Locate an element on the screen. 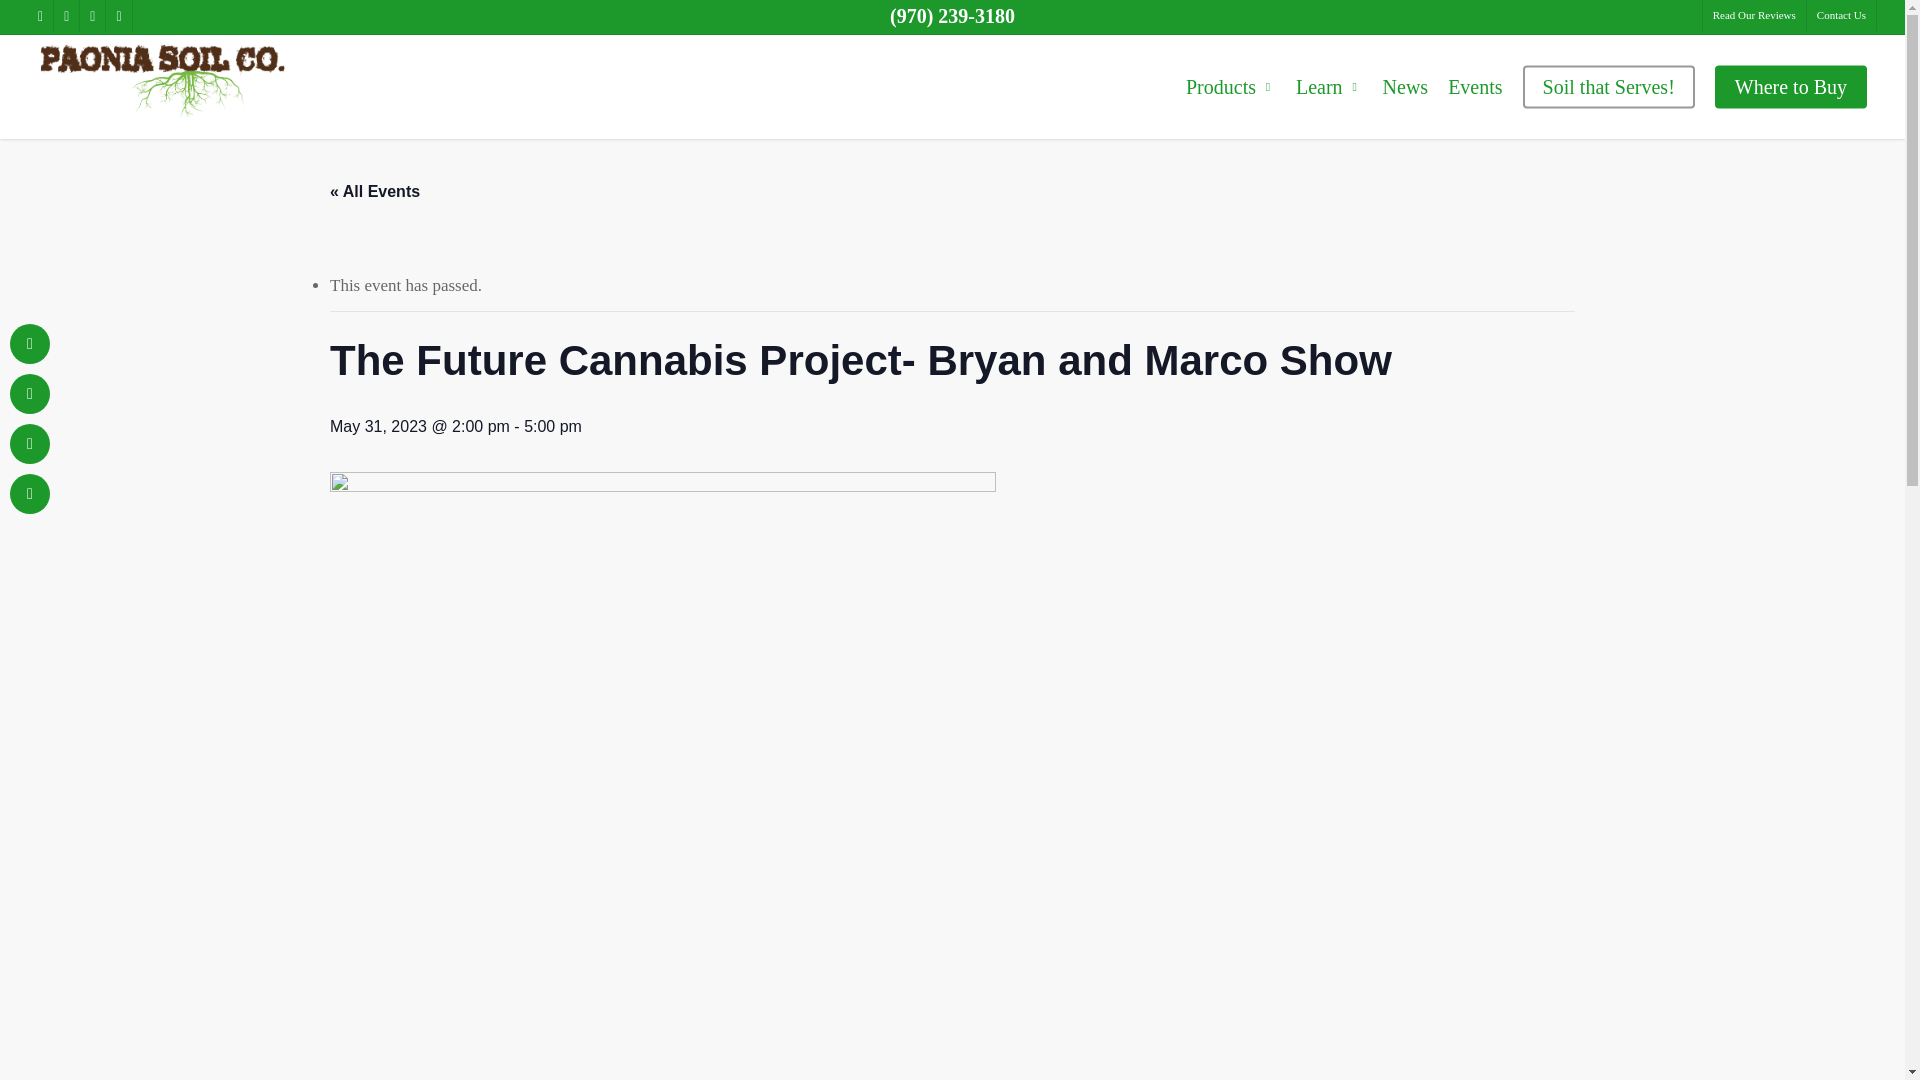 The image size is (1920, 1080). Products is located at coordinates (1230, 86).